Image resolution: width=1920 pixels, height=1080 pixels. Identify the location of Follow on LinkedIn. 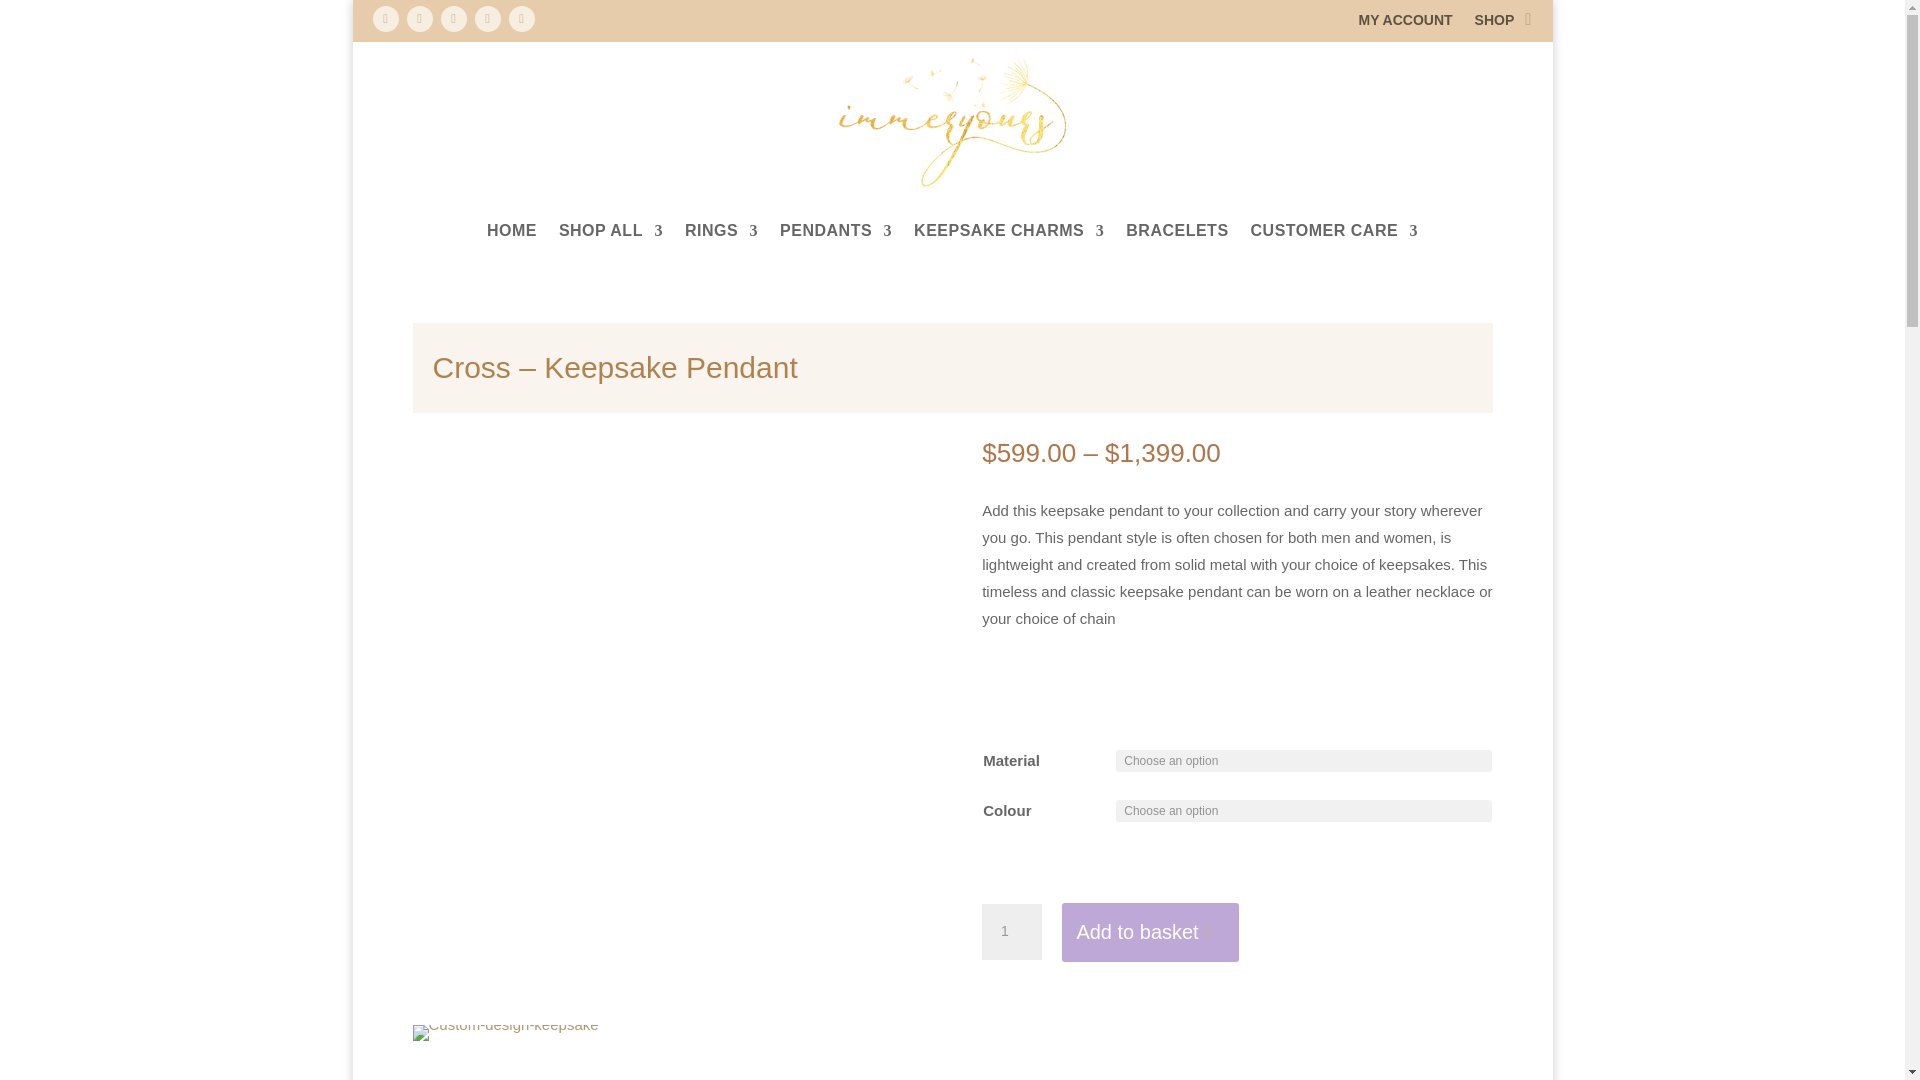
(486, 19).